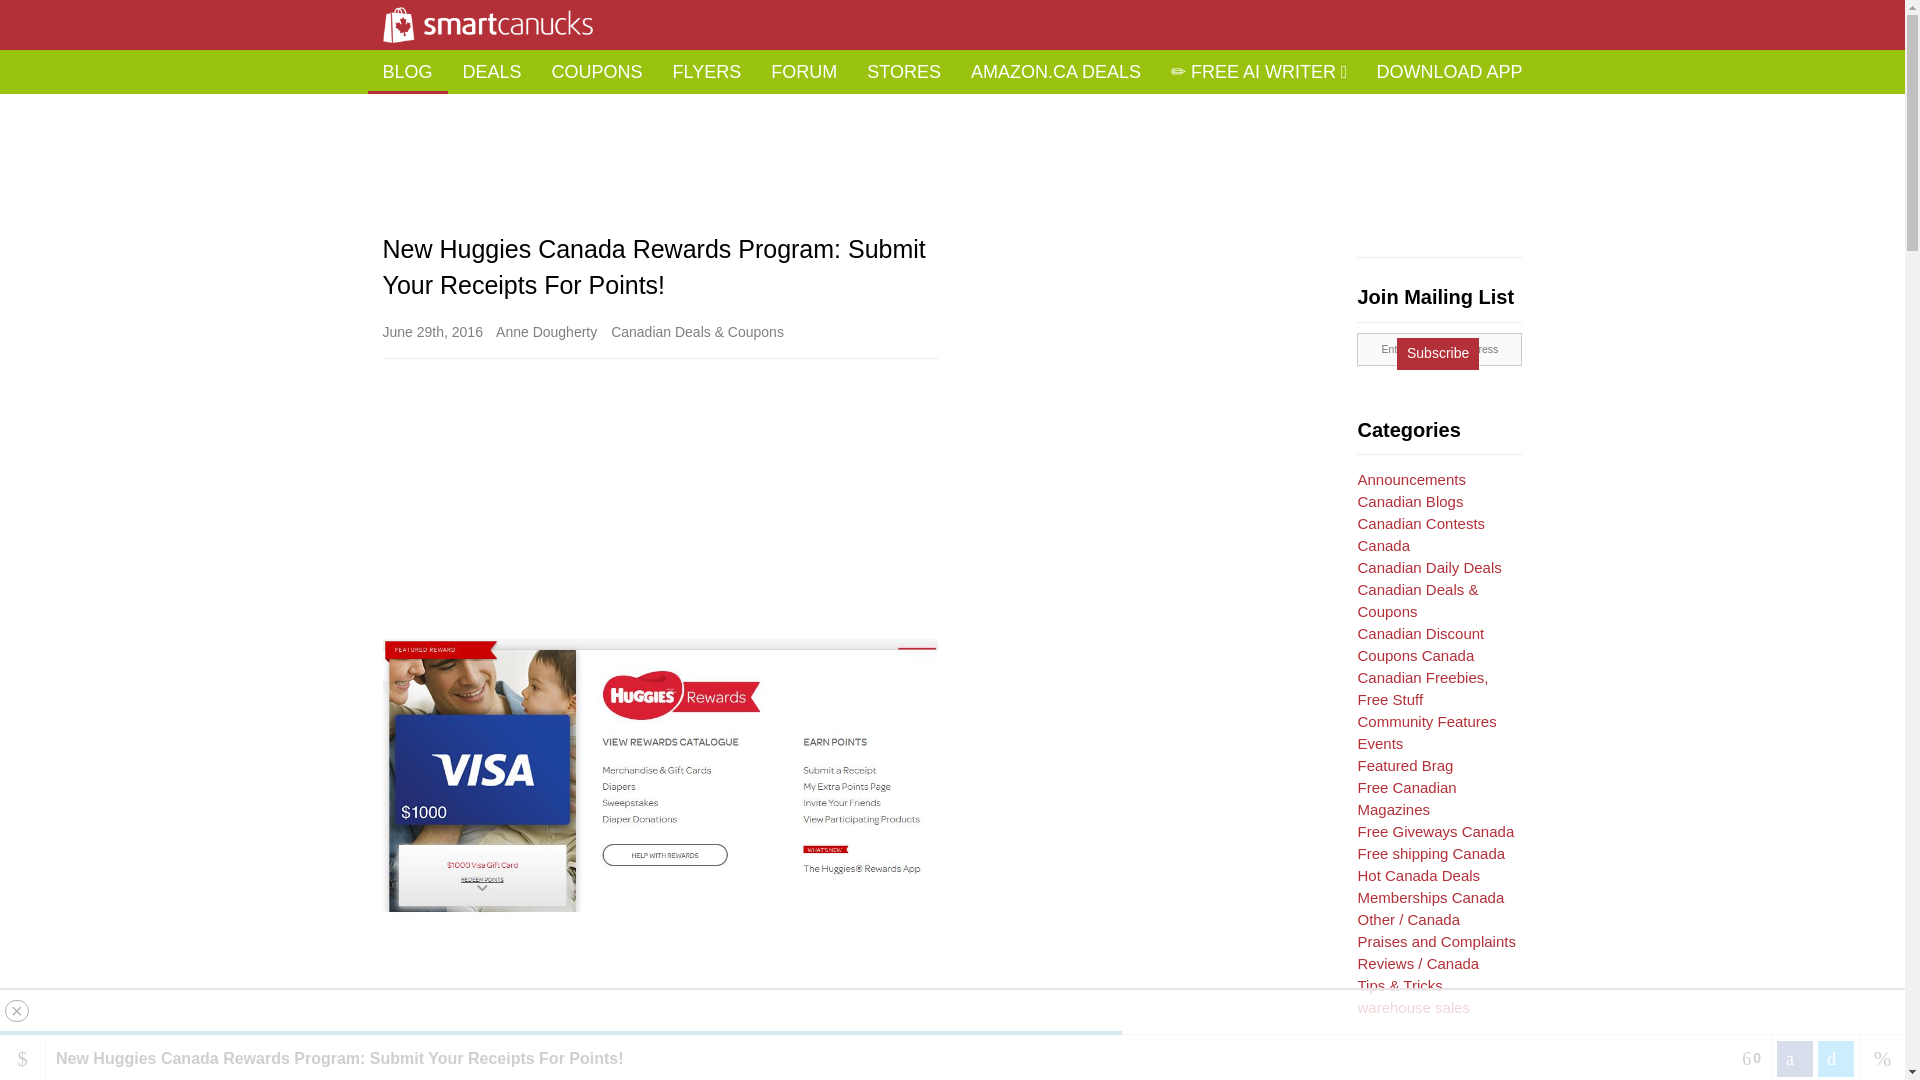 This screenshot has width=1920, height=1080. I want to click on STORES, so click(904, 71).